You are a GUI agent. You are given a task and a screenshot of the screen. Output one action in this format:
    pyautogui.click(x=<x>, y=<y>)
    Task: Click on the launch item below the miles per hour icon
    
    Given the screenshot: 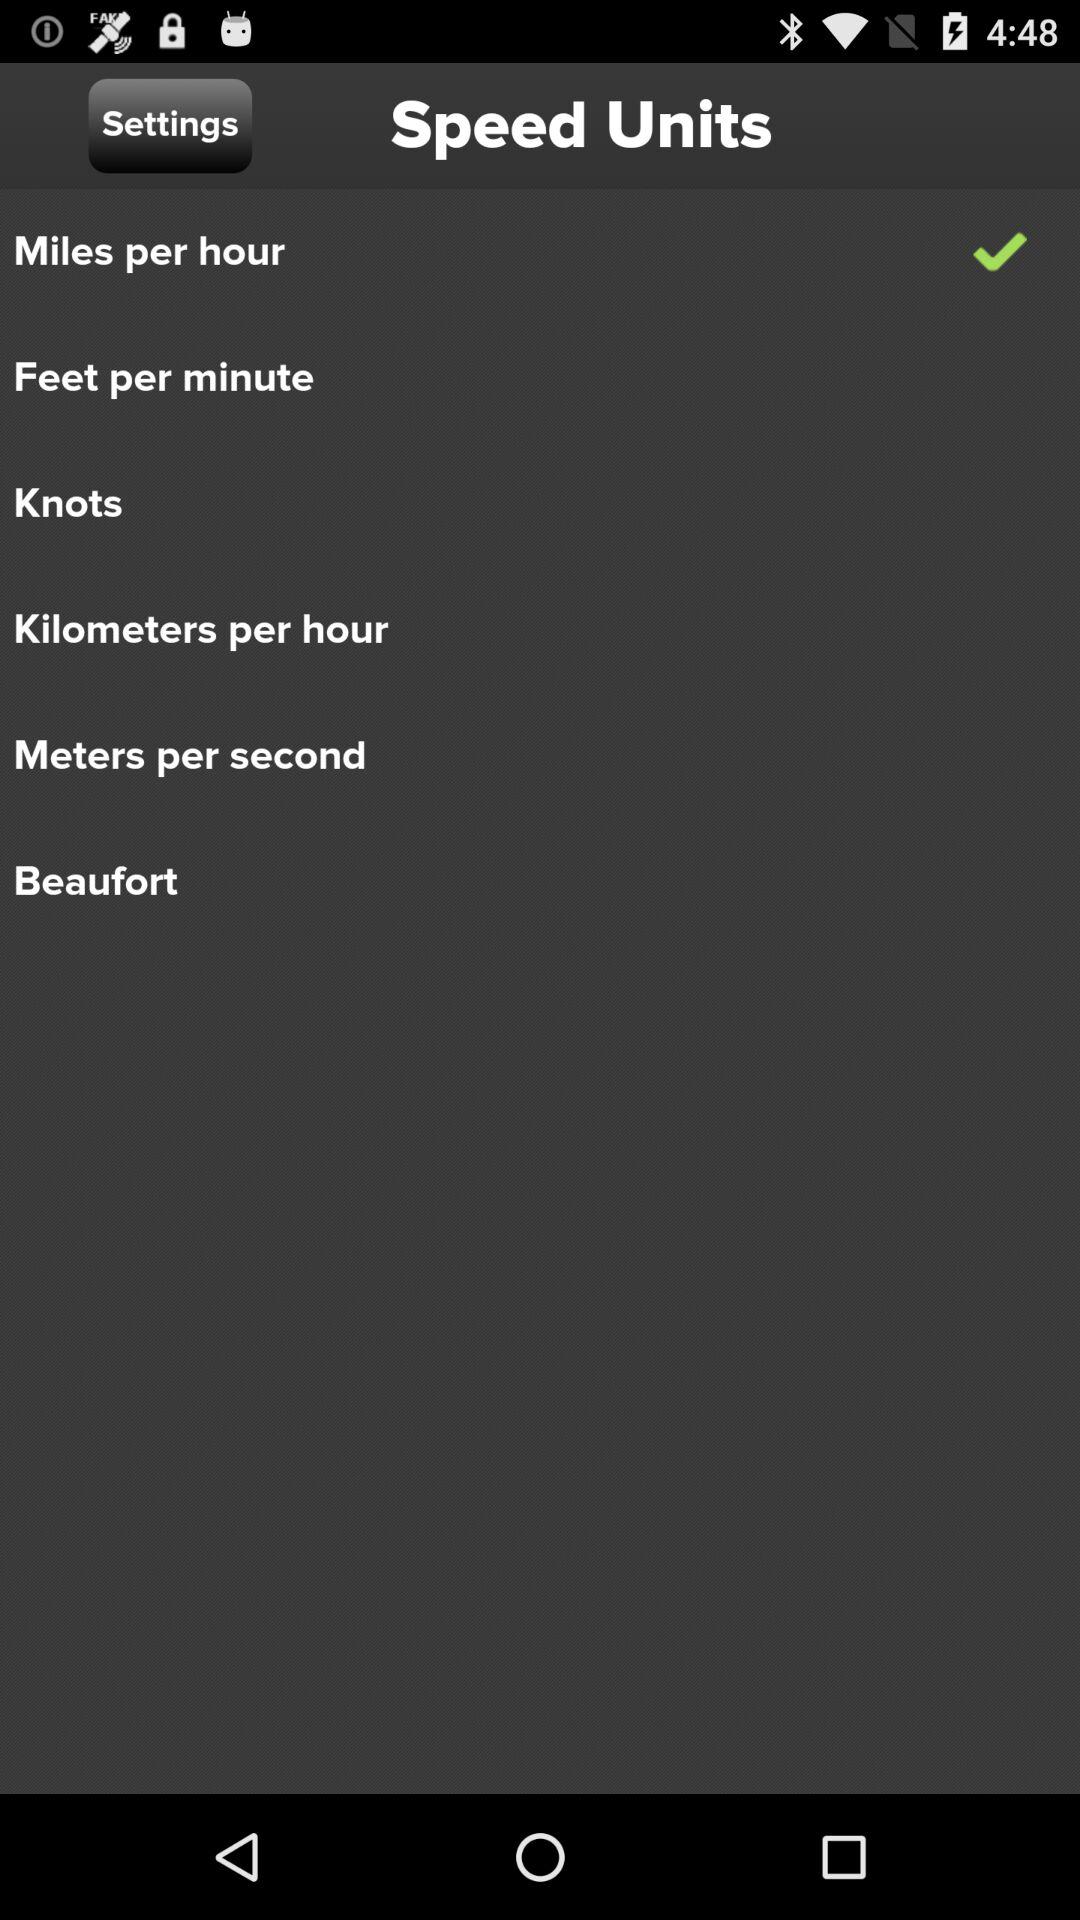 What is the action you would take?
    pyautogui.click(x=526, y=378)
    